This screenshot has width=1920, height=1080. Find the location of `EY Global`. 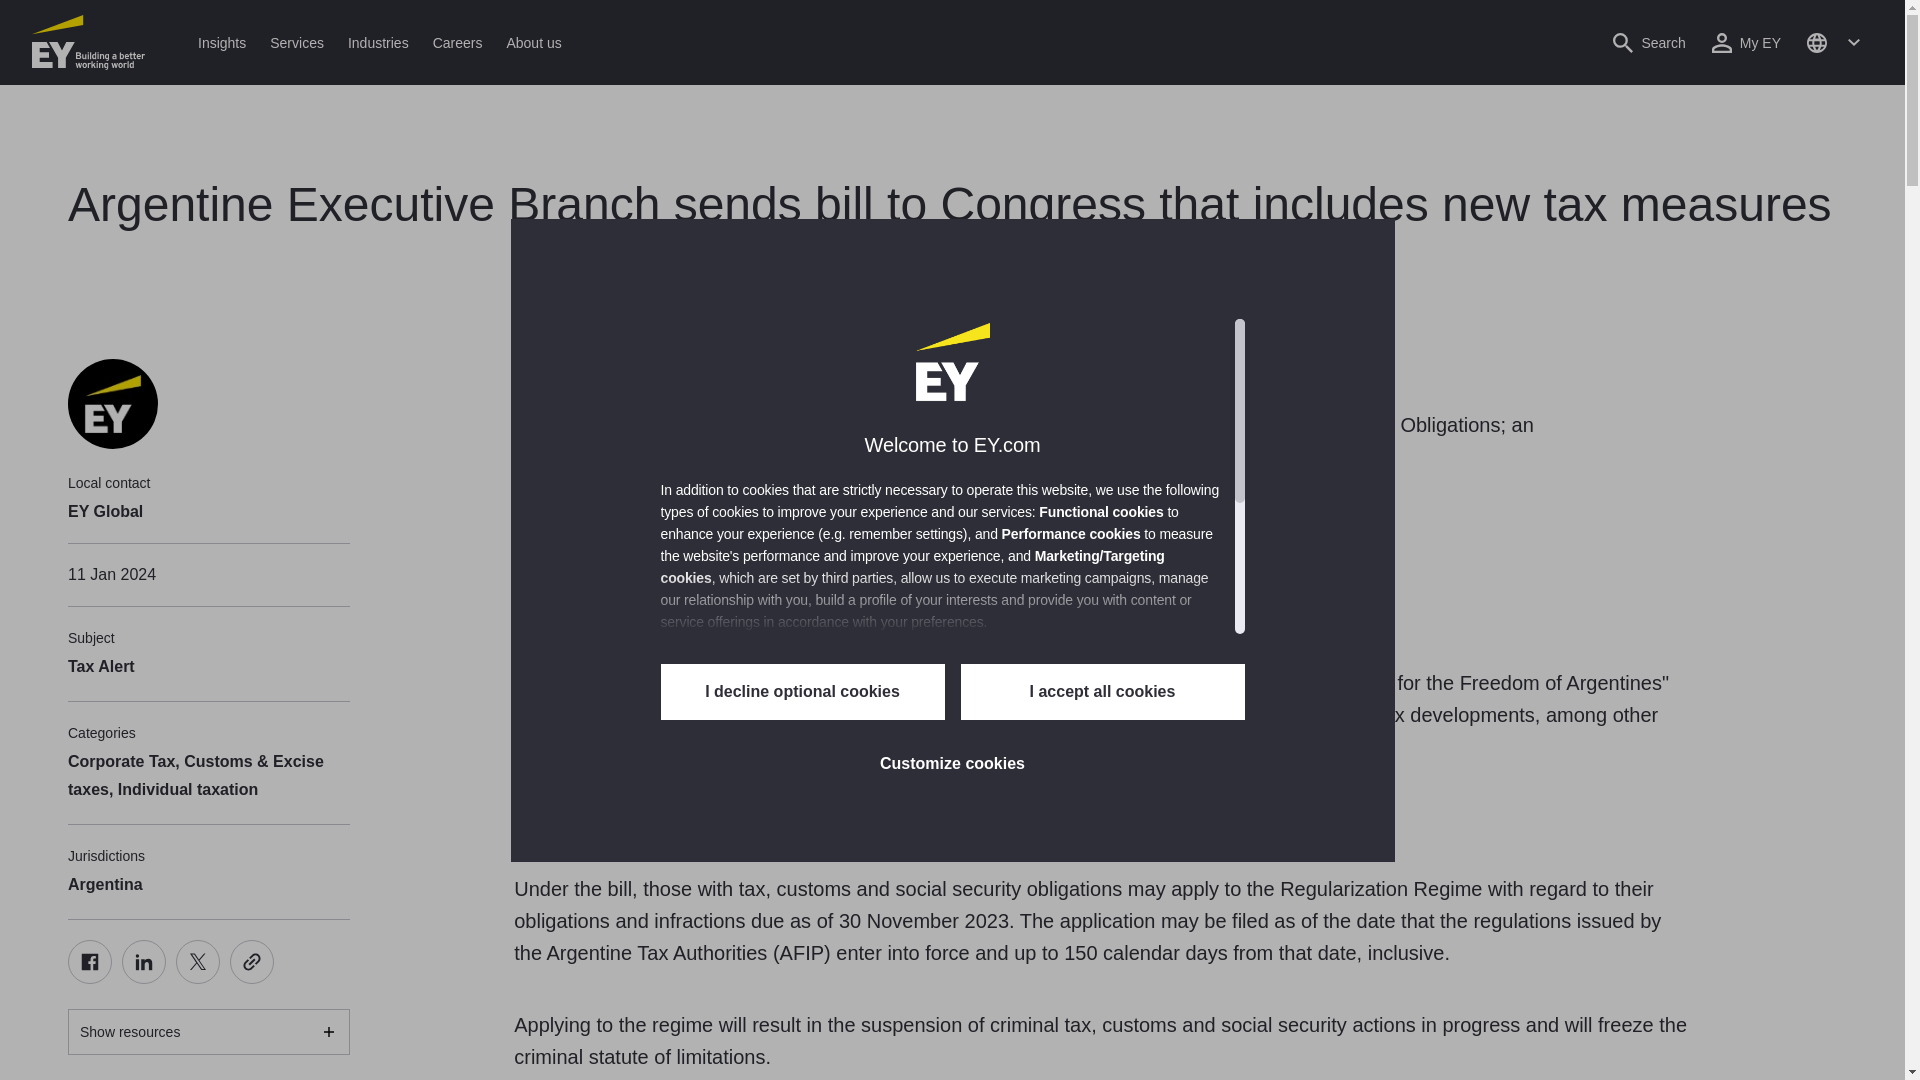

EY Global is located at coordinates (112, 404).